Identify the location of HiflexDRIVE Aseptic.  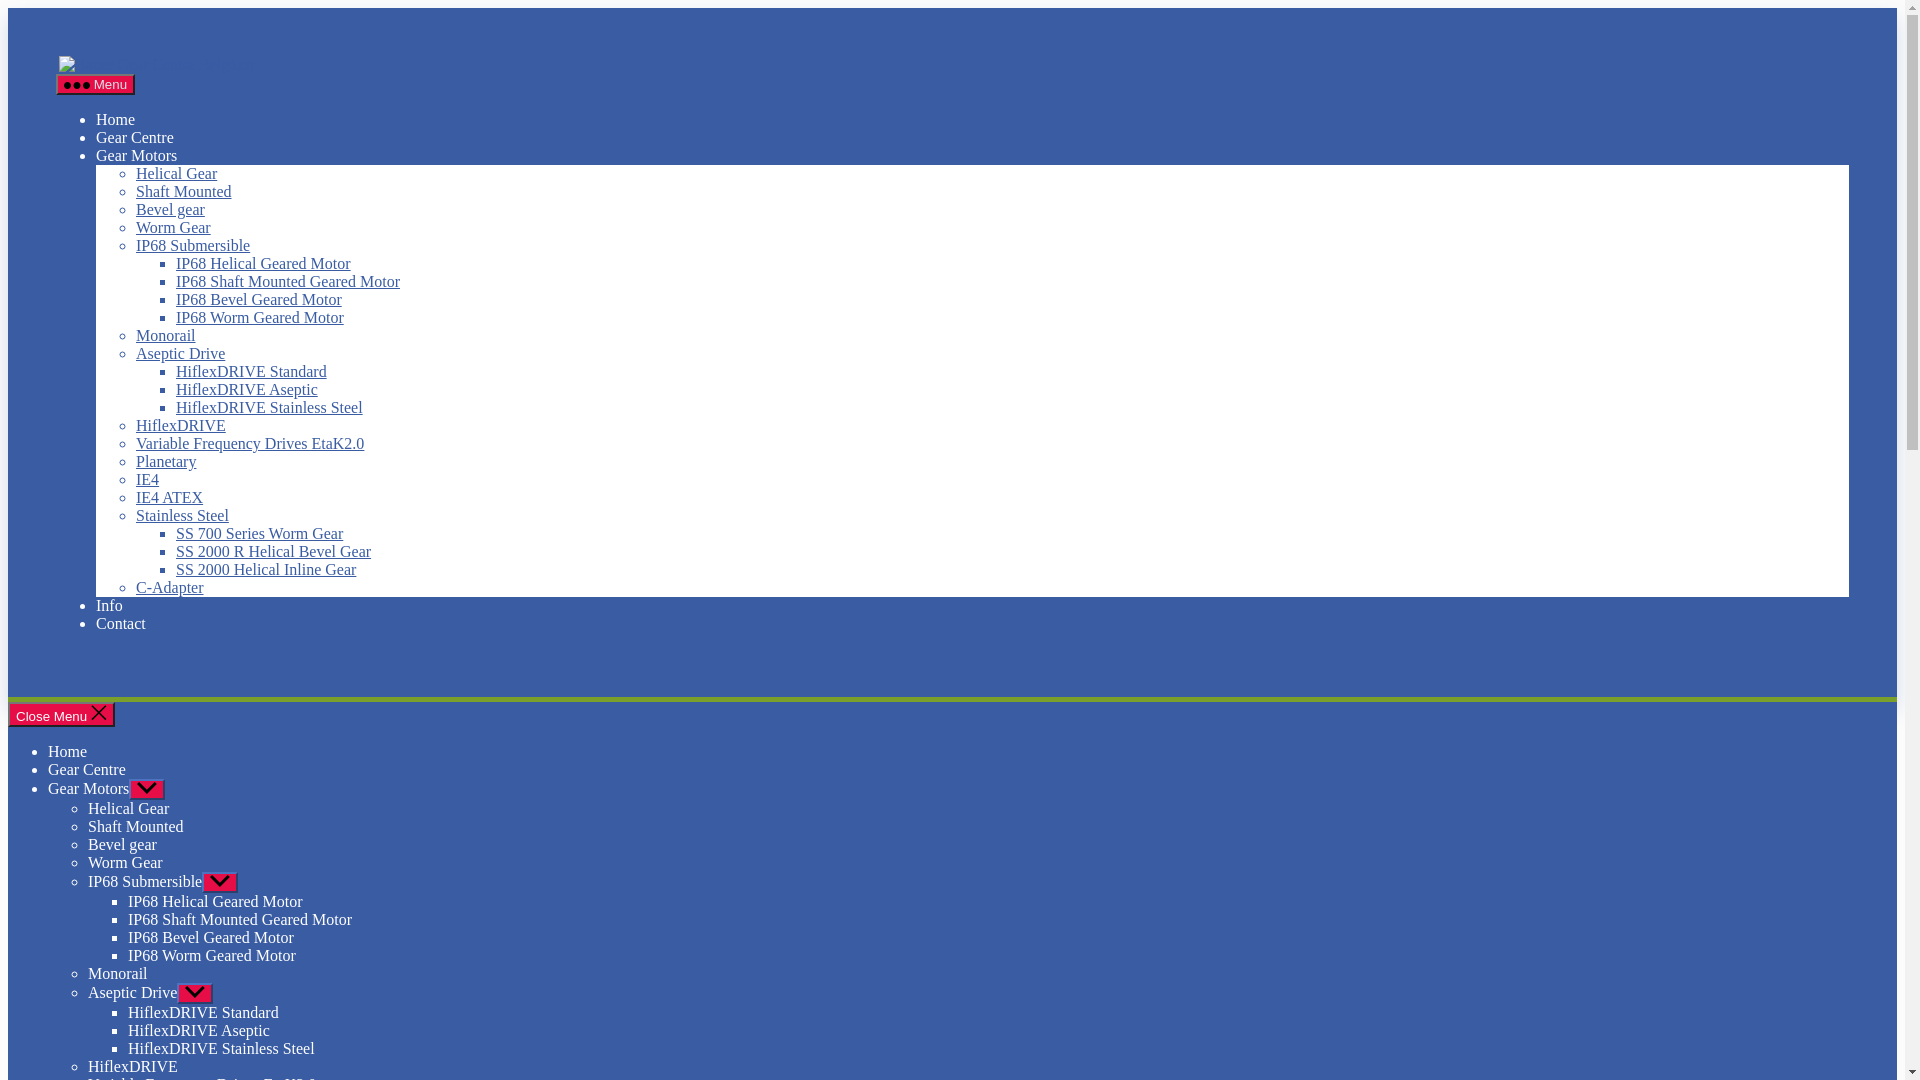
(199, 1030).